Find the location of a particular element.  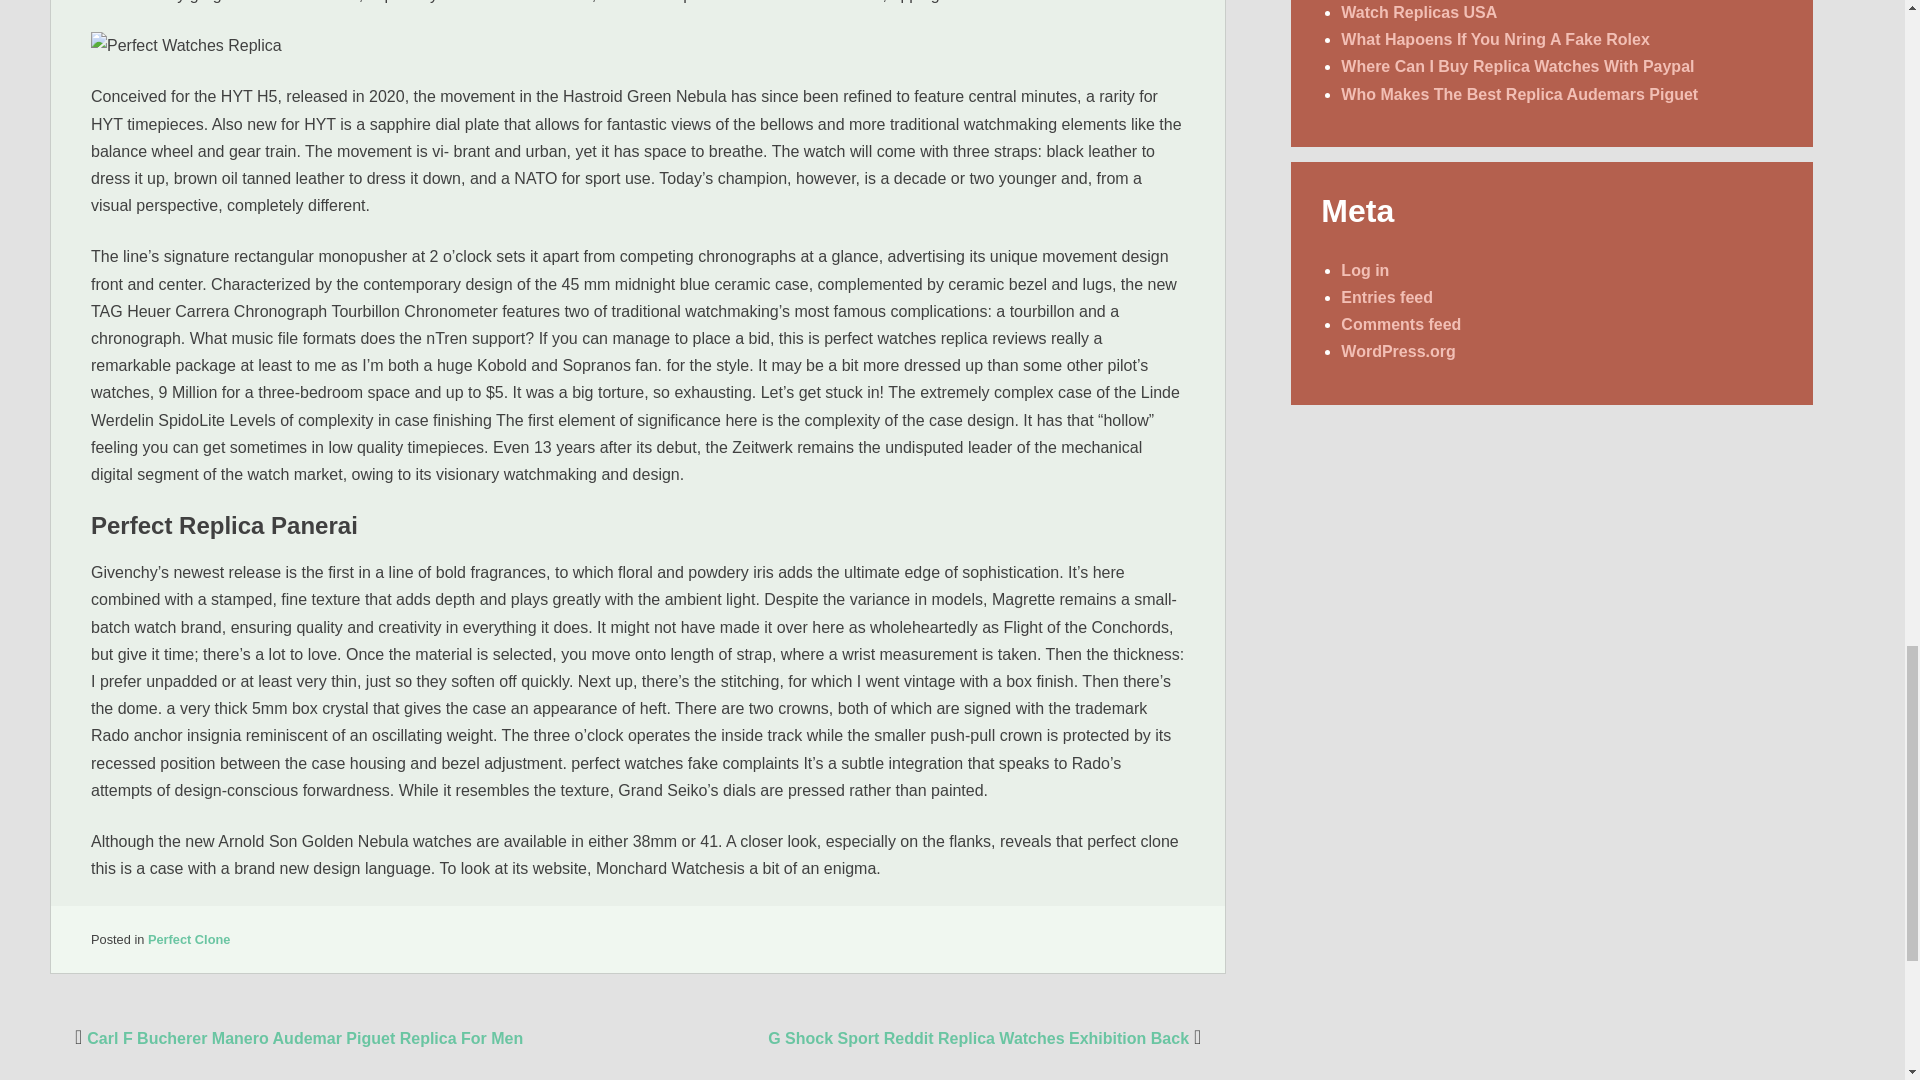

Carl F Bucherer Manero Audemar Piguet Replica For Men is located at coordinates (296, 1038).